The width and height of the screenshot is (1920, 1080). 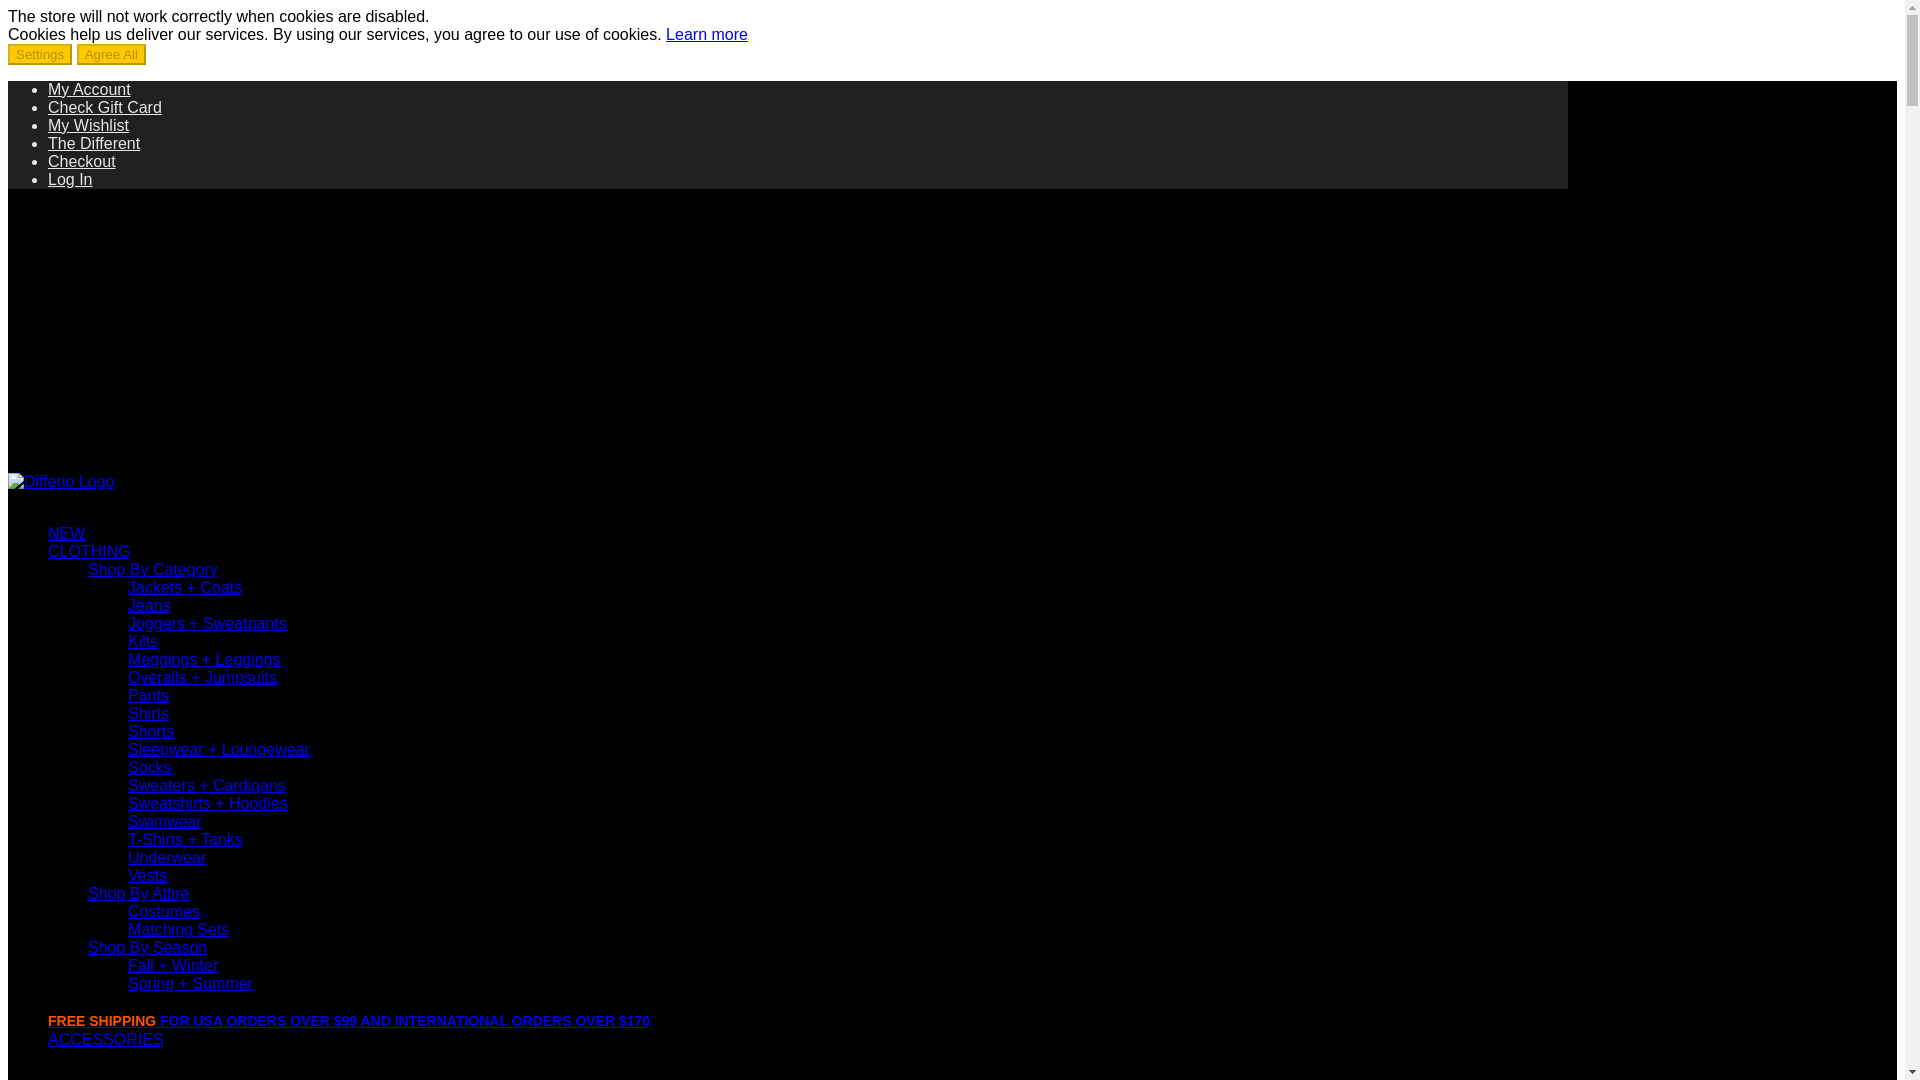 What do you see at coordinates (142, 641) in the screenshot?
I see `Kilts` at bounding box center [142, 641].